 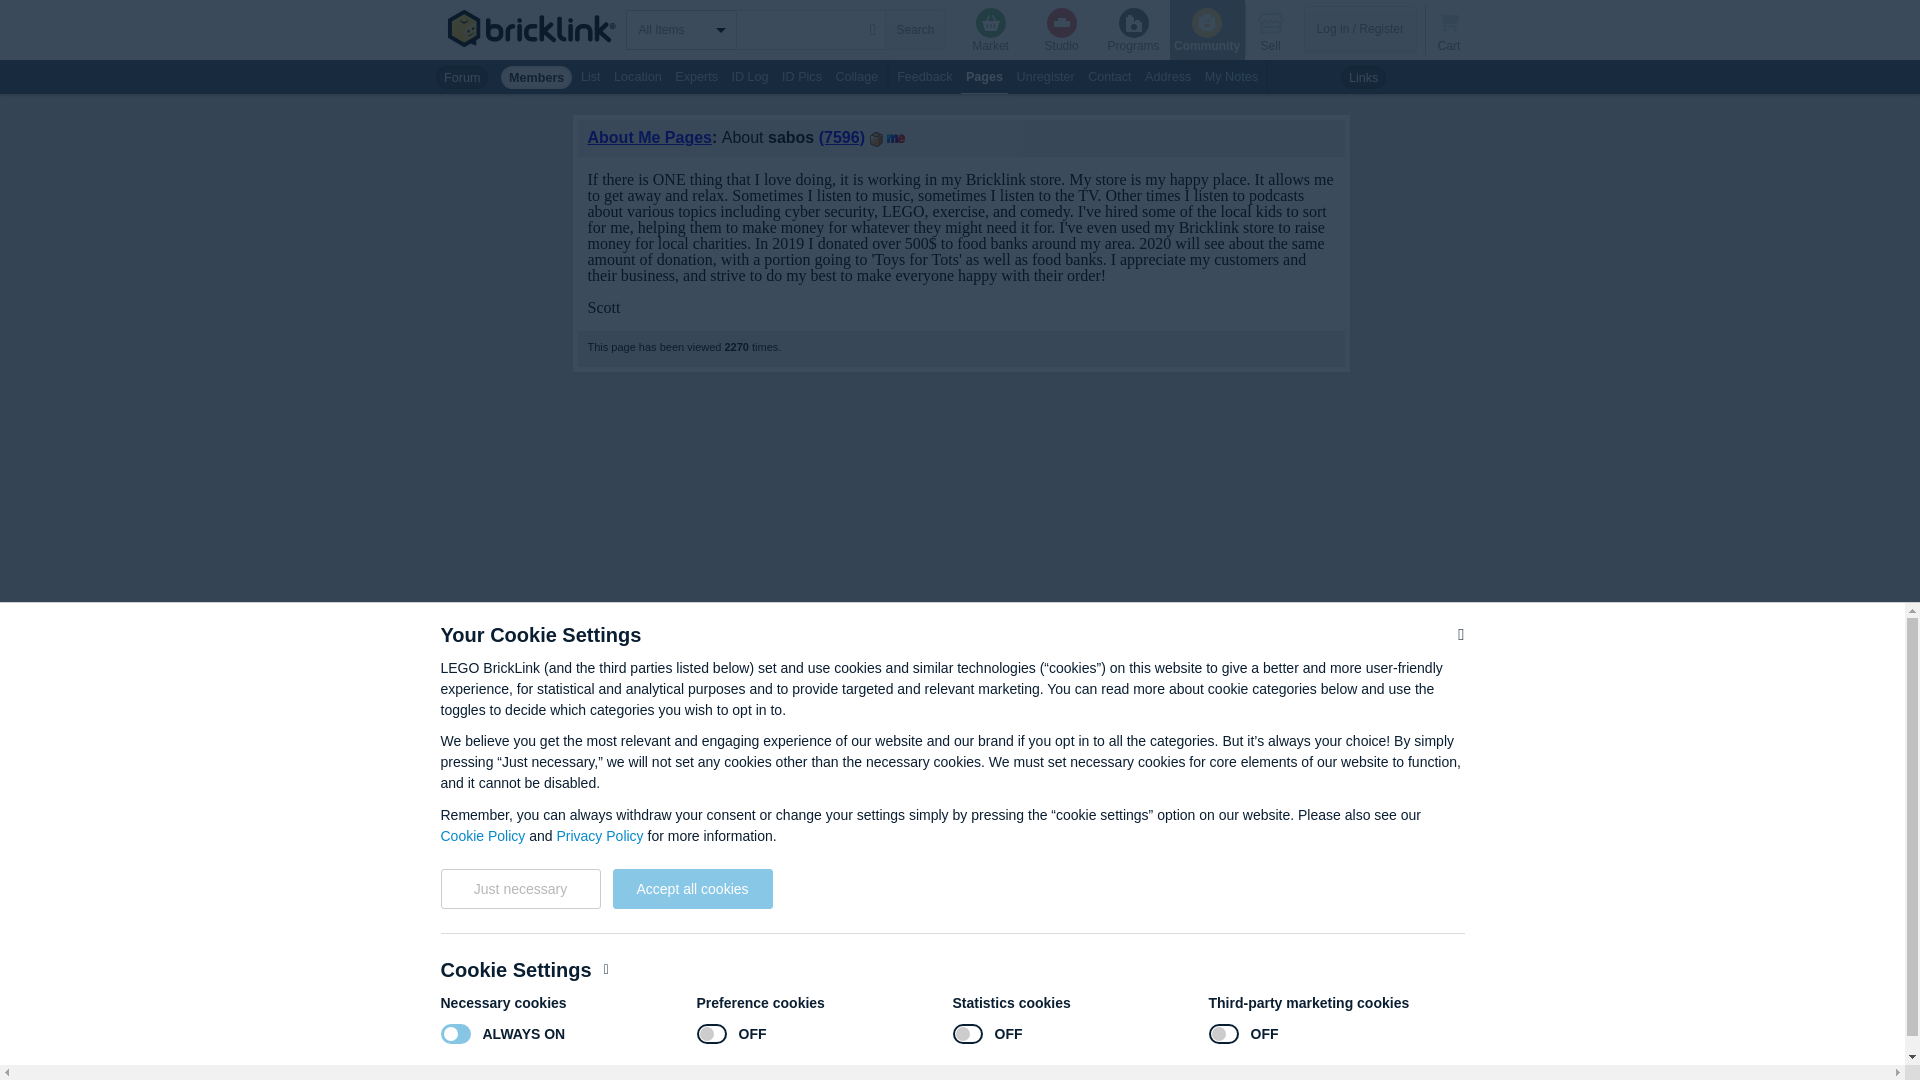 I want to click on All Items, so click(x=686, y=29).